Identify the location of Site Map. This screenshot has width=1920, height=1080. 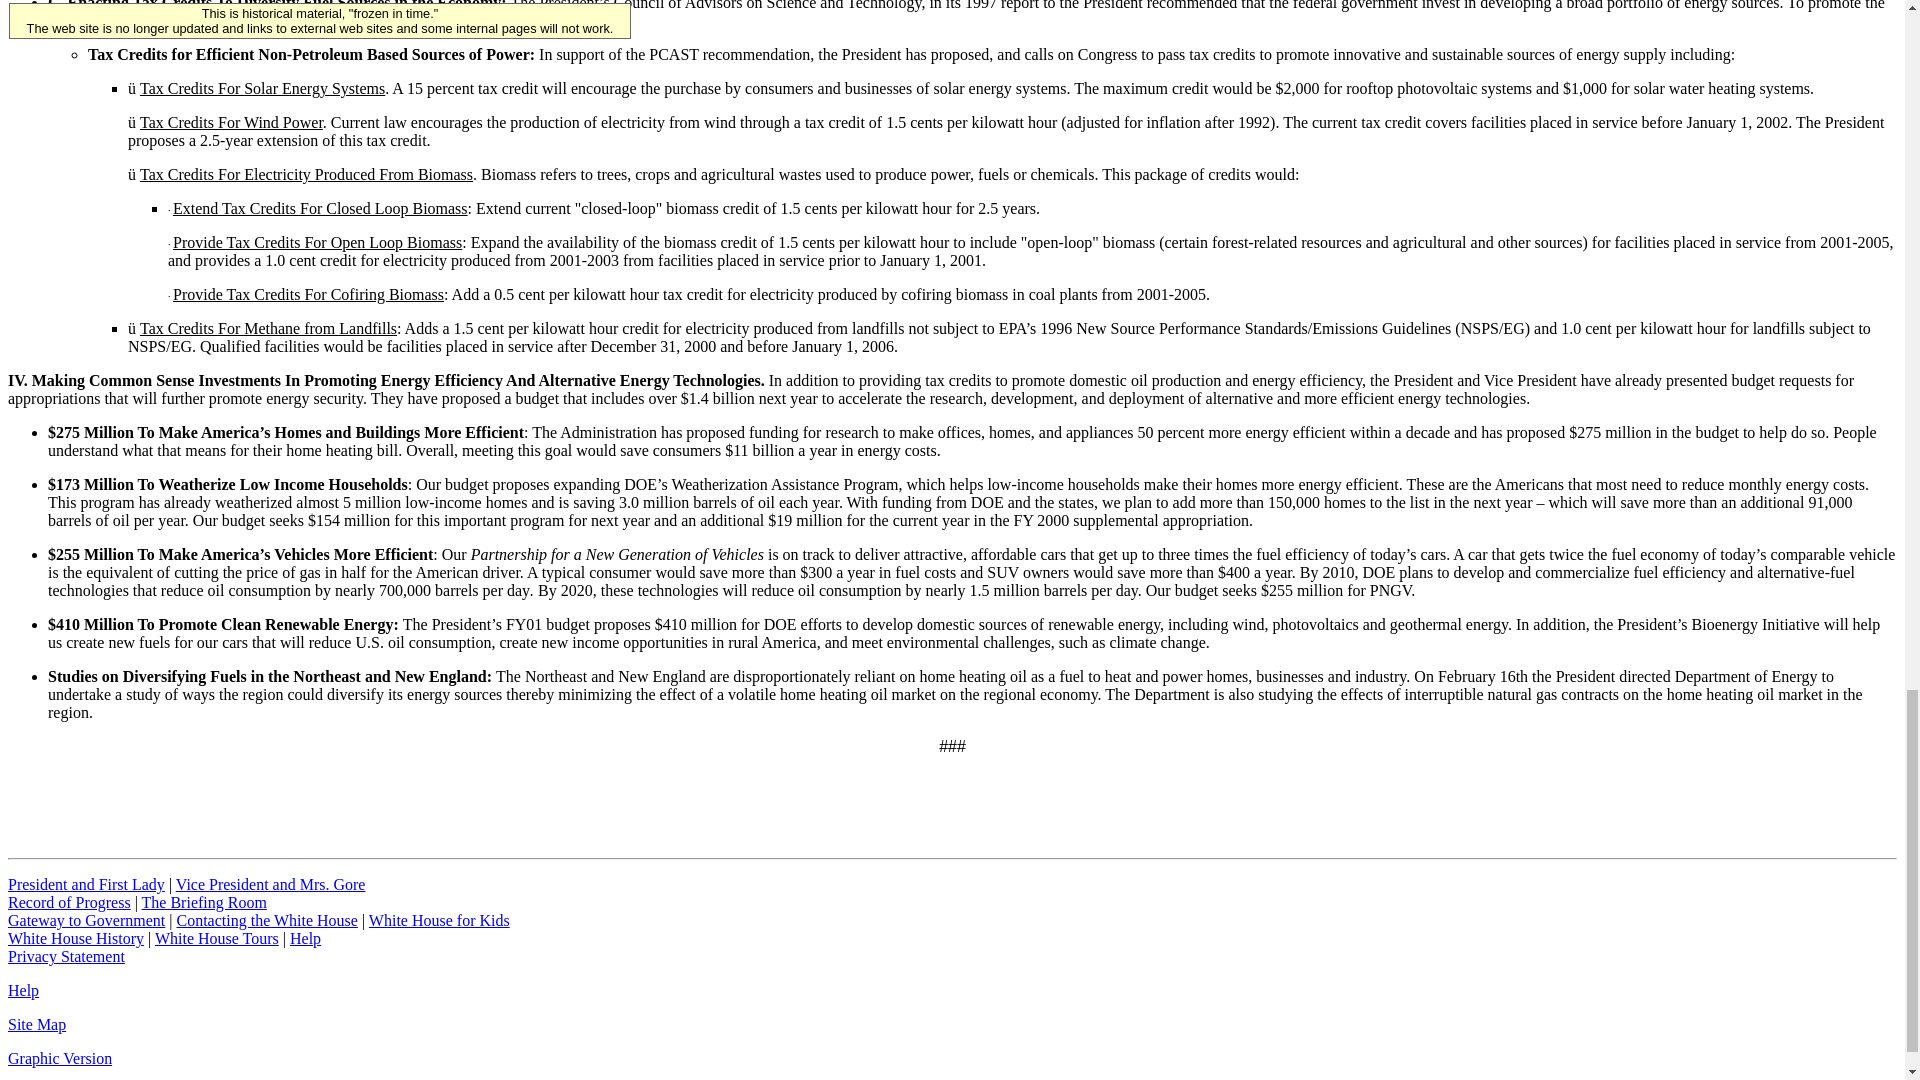
(36, 1024).